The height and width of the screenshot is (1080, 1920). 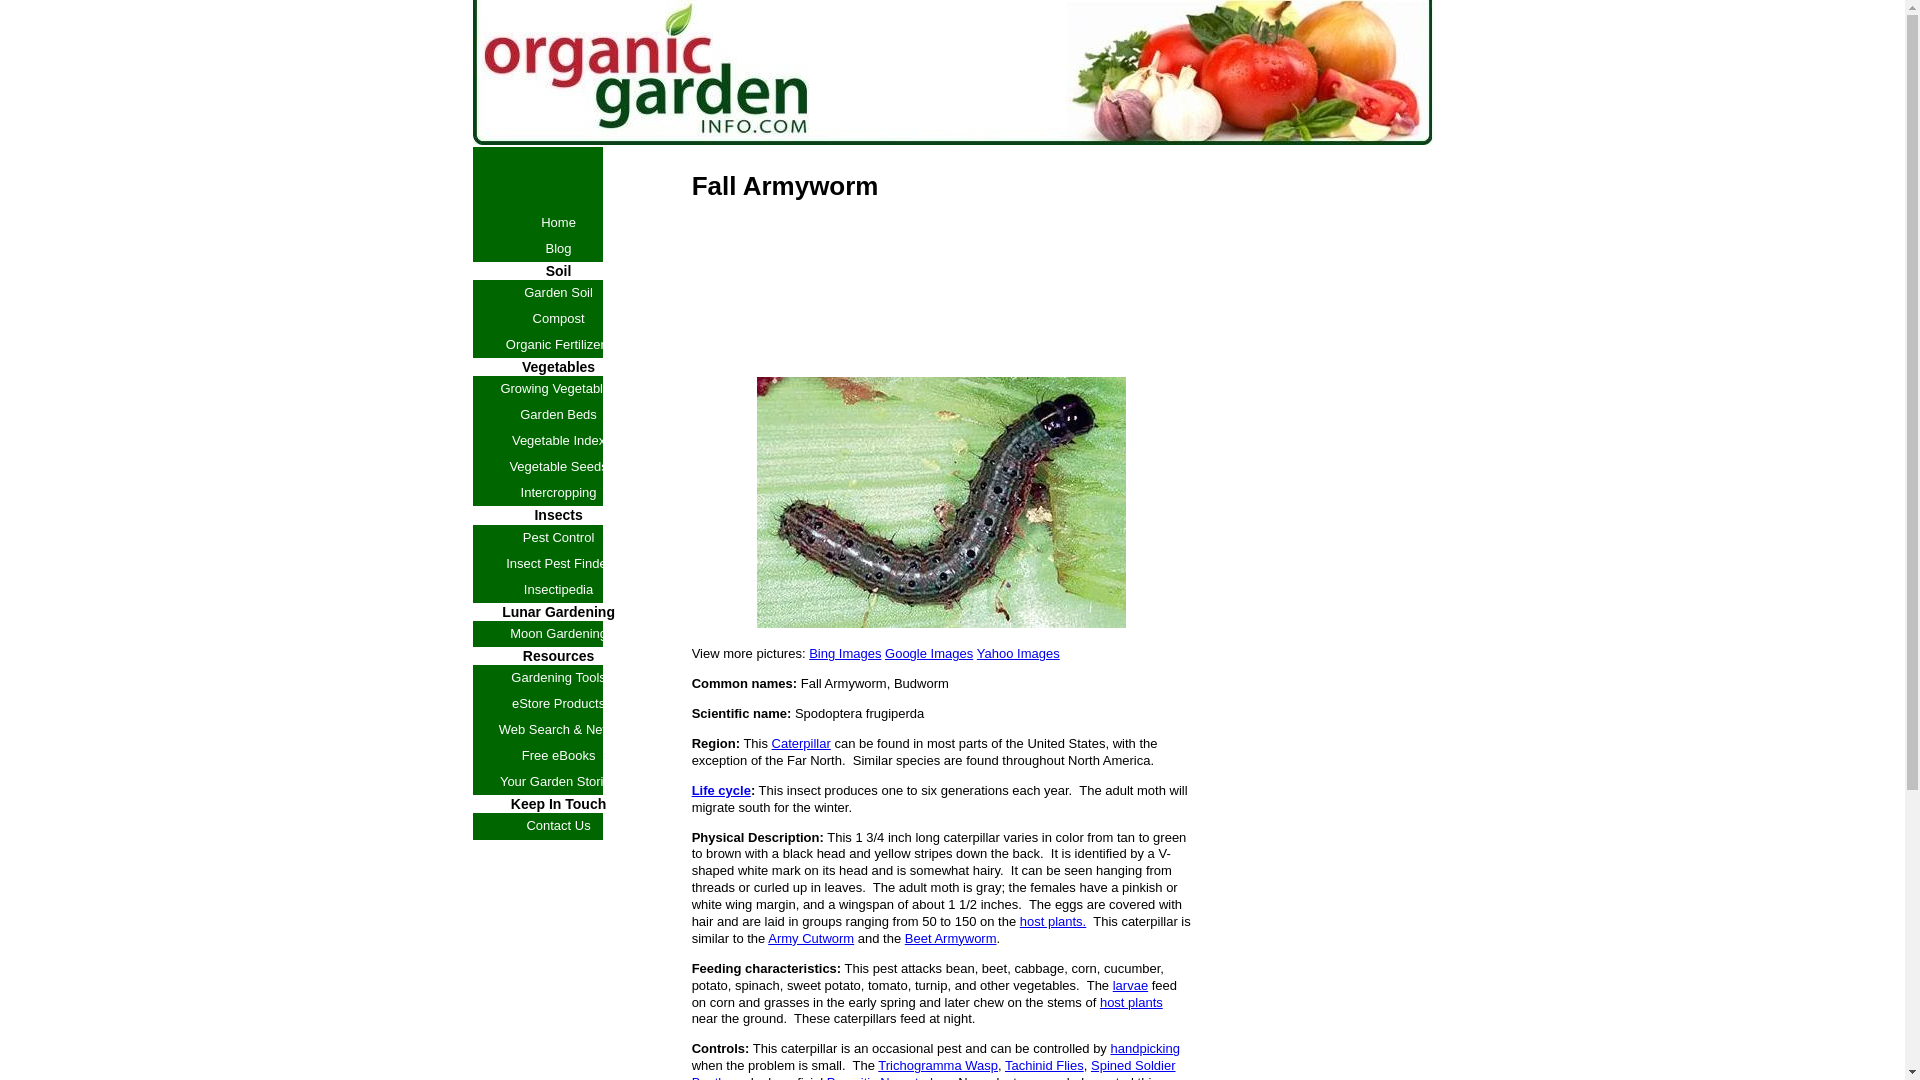 I want to click on Contact Us, so click(x=558, y=826).